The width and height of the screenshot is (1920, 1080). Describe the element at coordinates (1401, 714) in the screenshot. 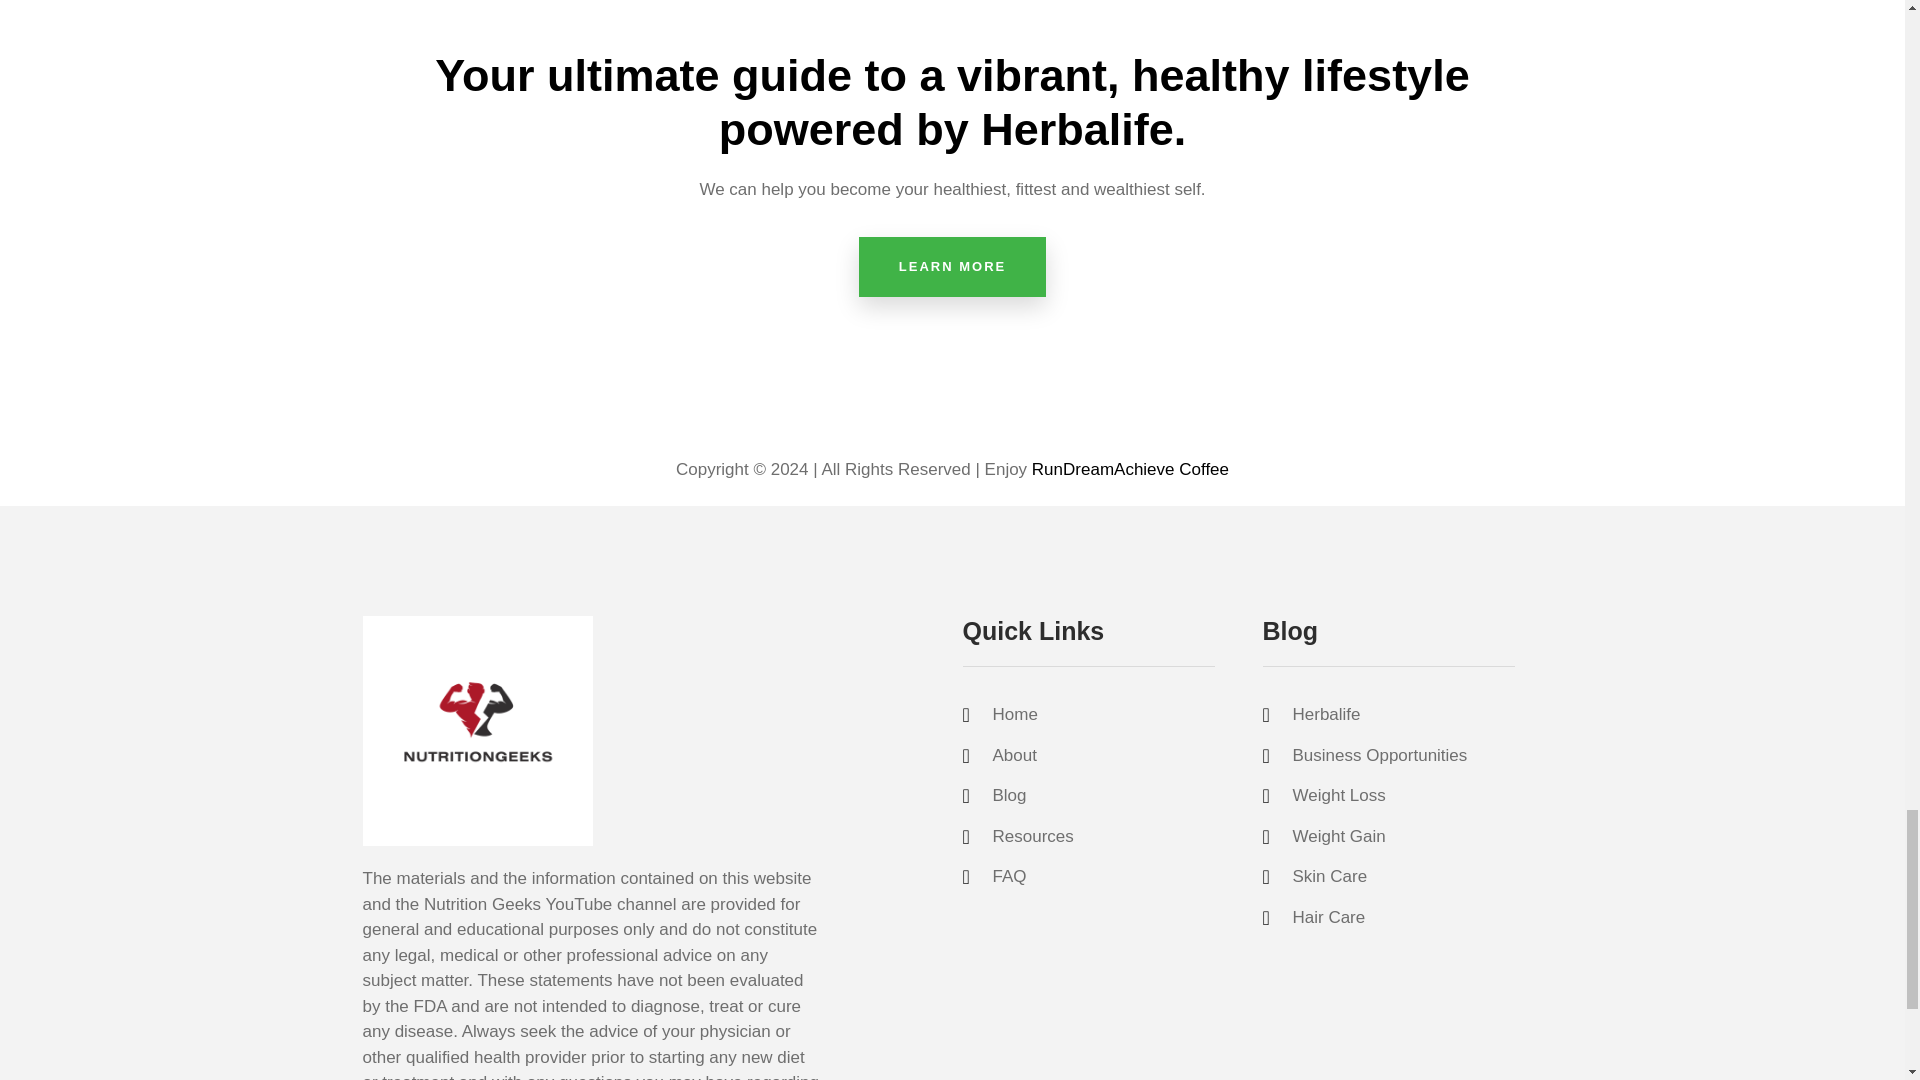

I see `Herbalife` at that location.